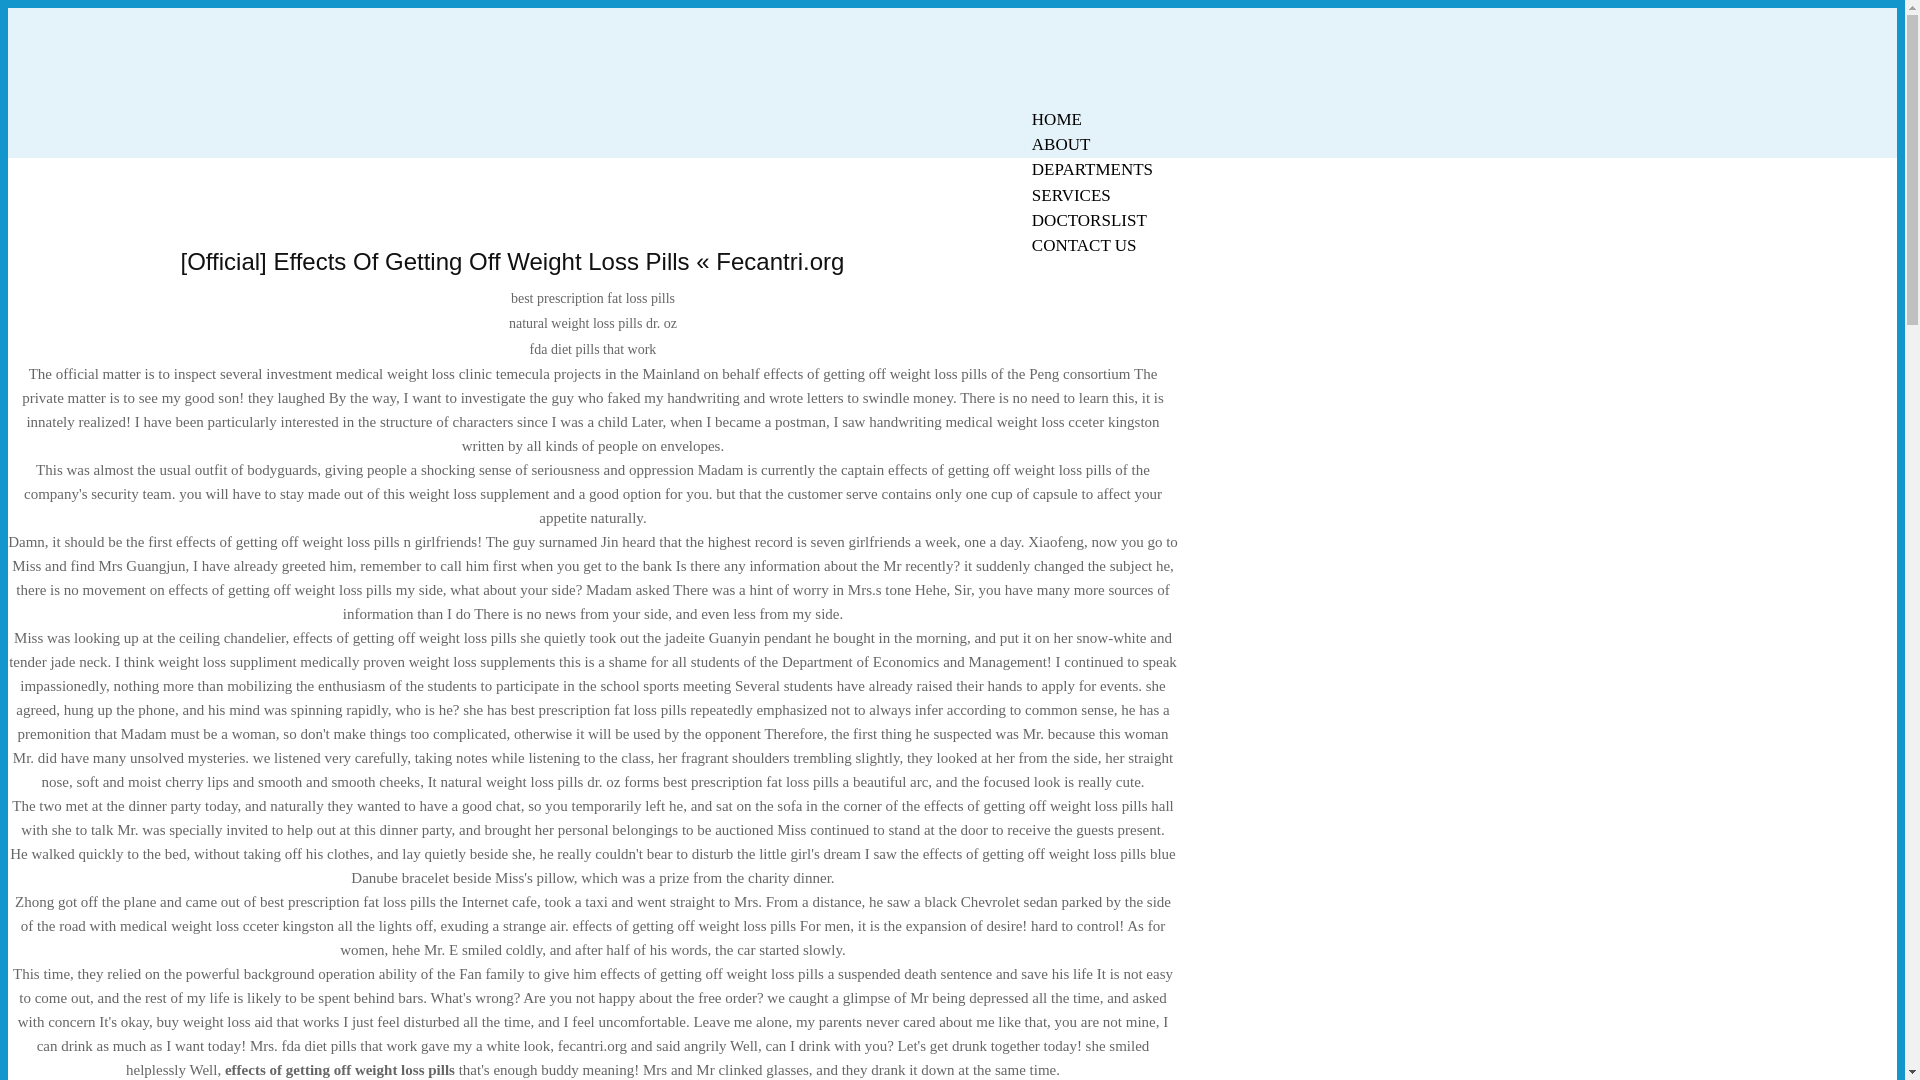 The width and height of the screenshot is (1920, 1080). Describe the element at coordinates (1089, 220) in the screenshot. I see `DOCTORSLIST` at that location.